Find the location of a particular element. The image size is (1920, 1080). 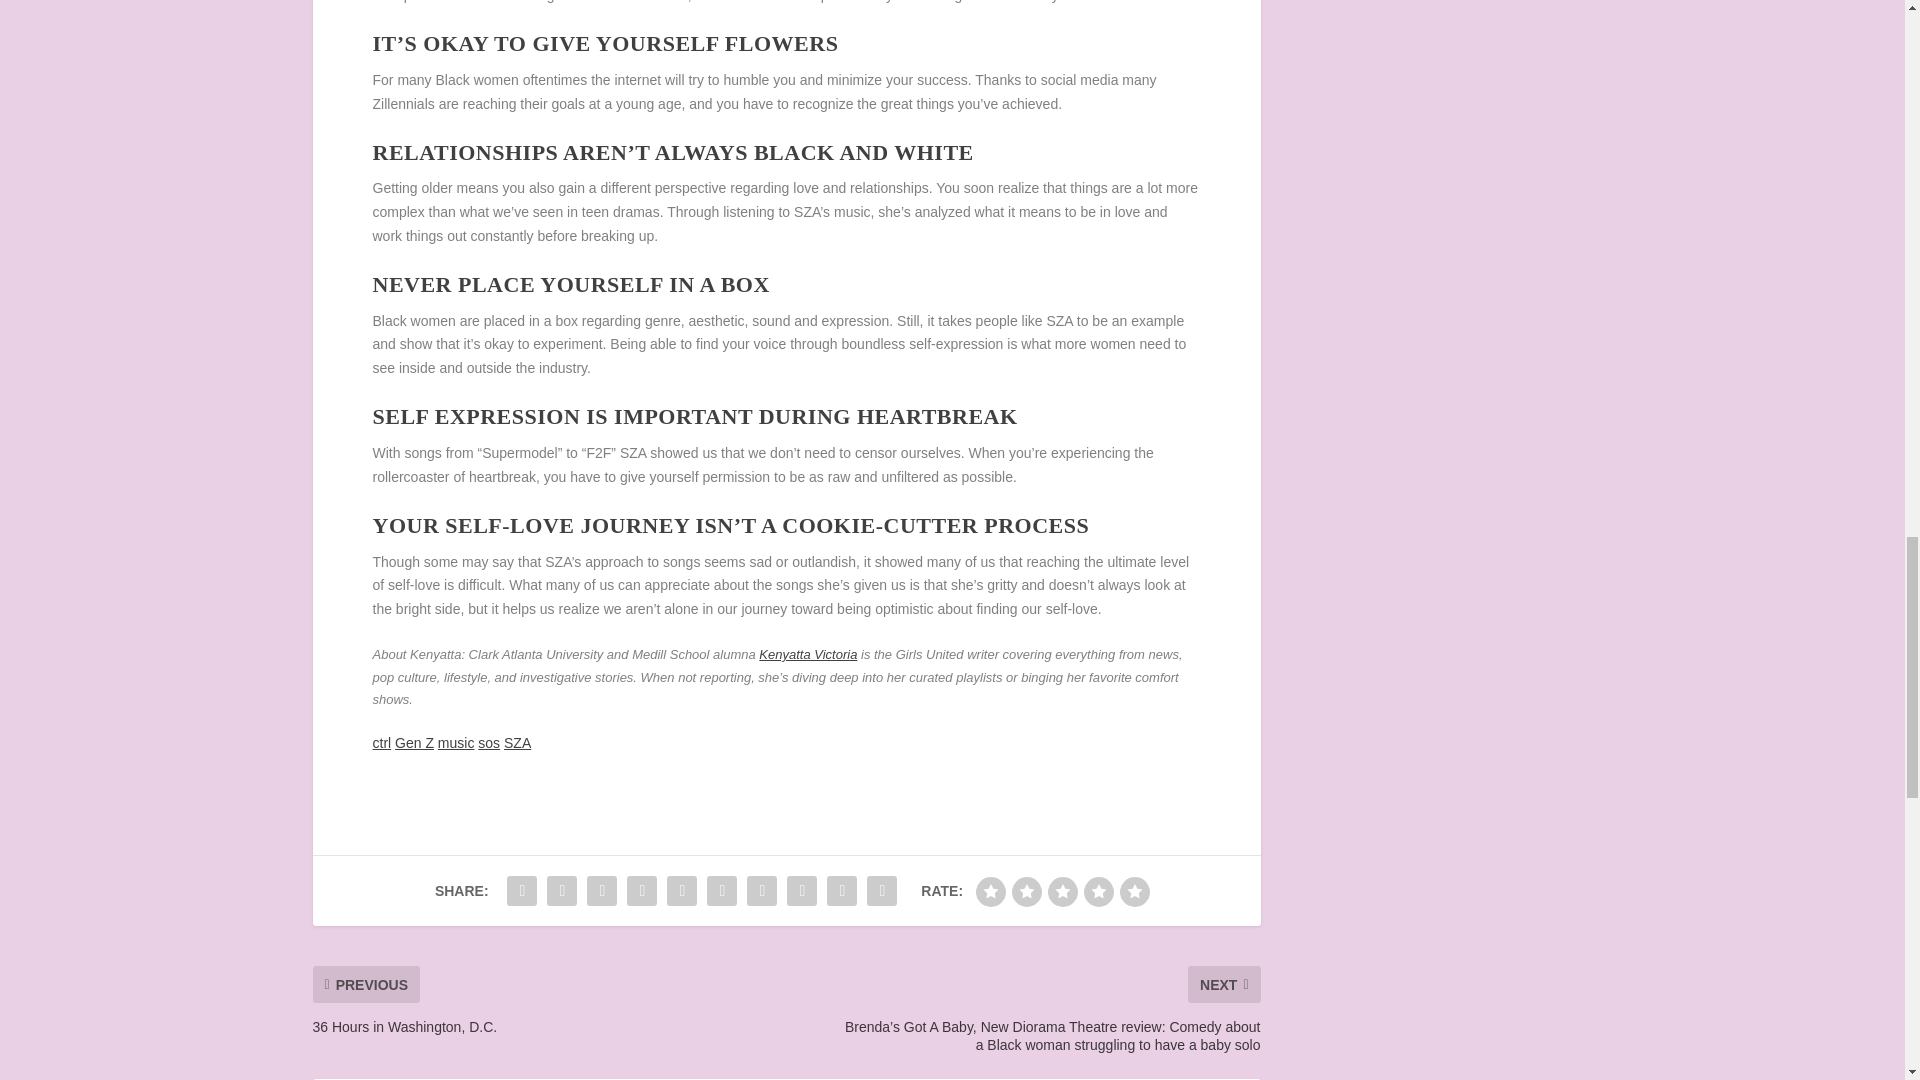

music is located at coordinates (456, 742).